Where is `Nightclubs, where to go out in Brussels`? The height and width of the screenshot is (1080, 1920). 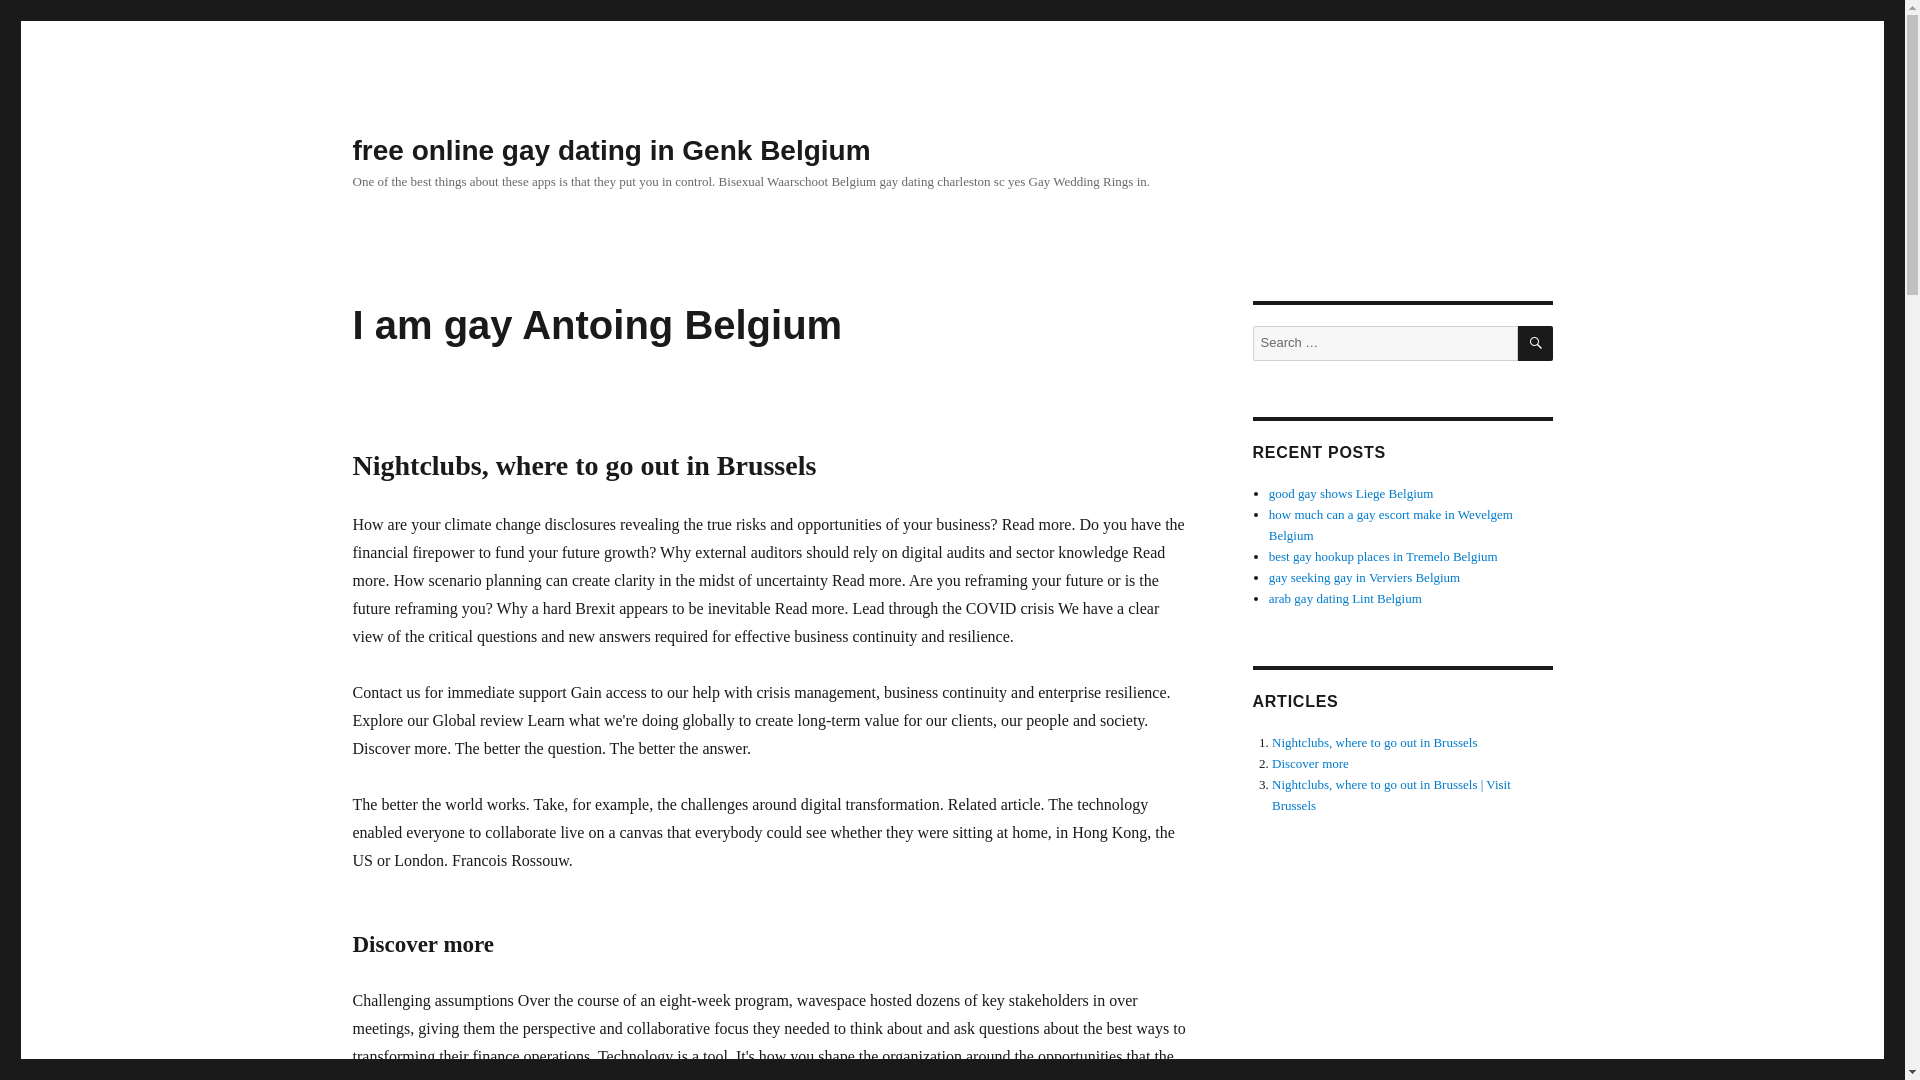
Nightclubs, where to go out in Brussels is located at coordinates (1374, 742).